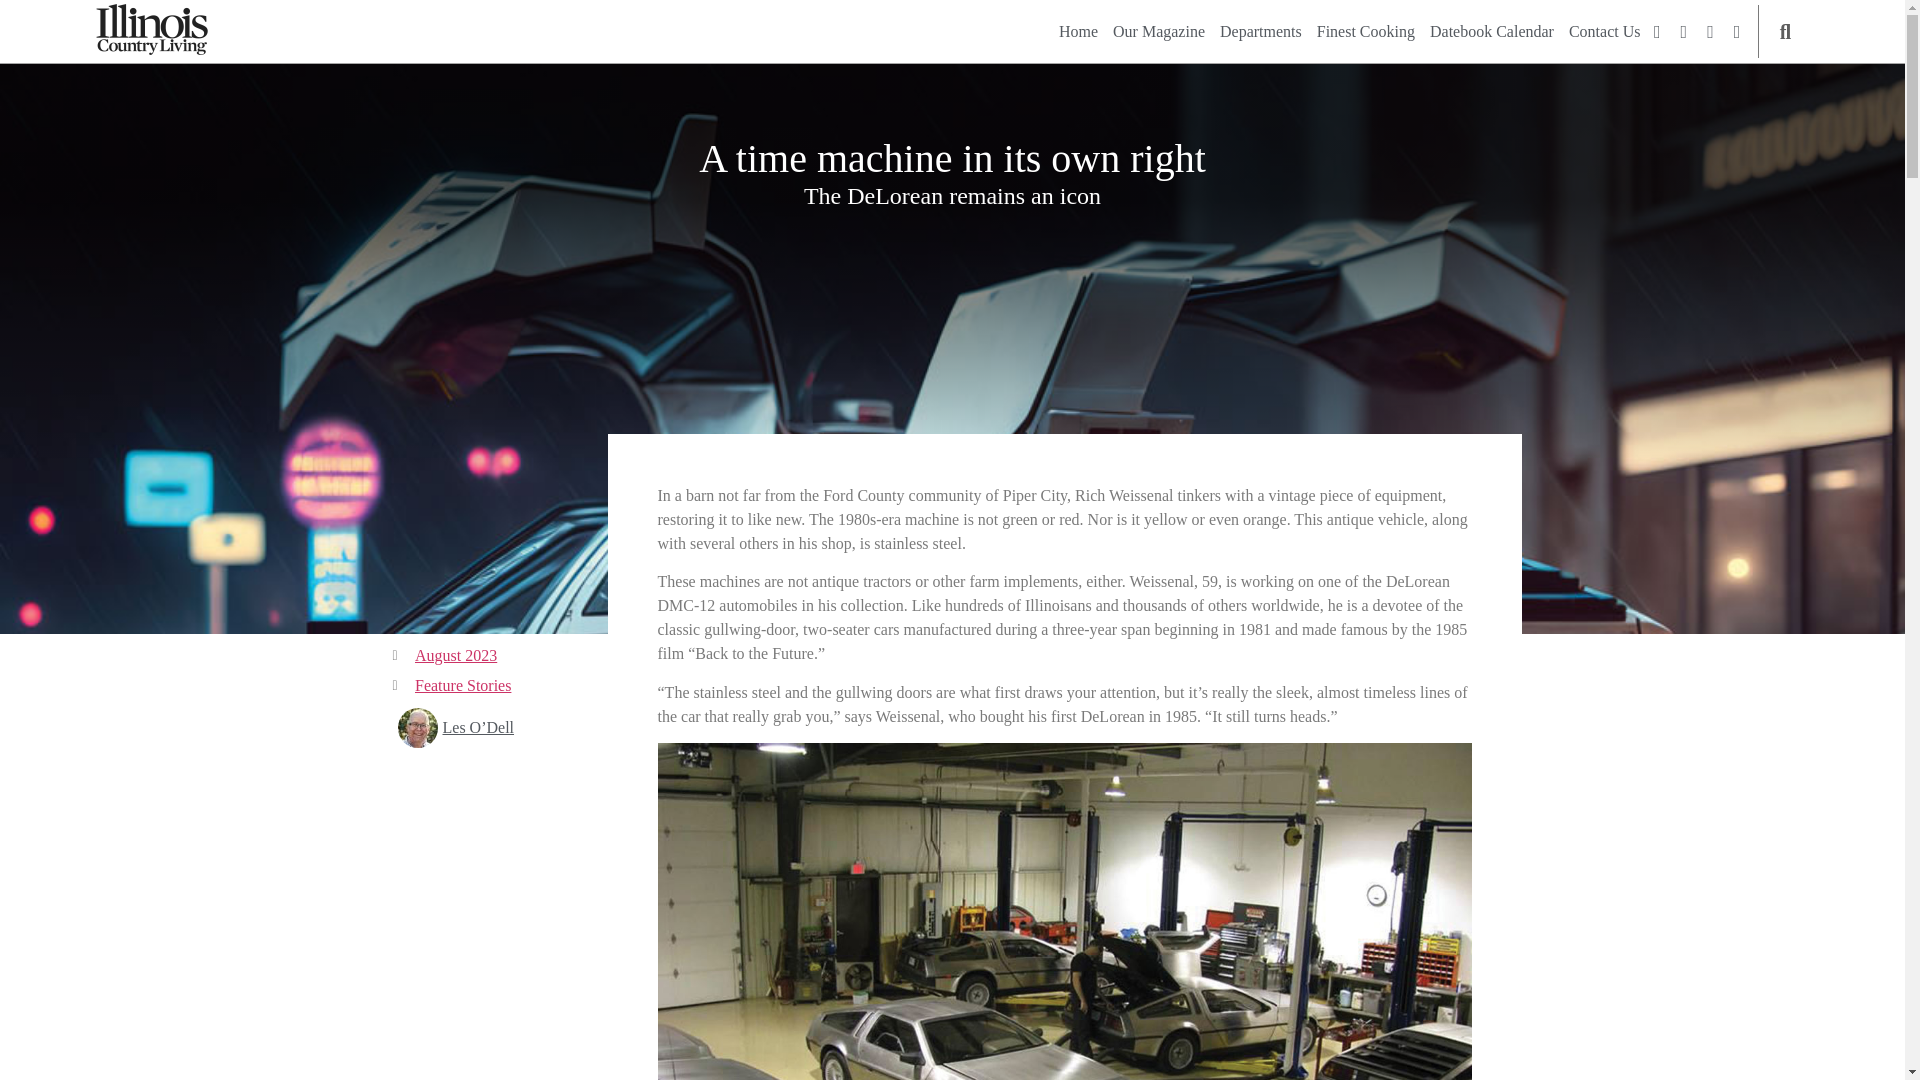  What do you see at coordinates (1366, 31) in the screenshot?
I see `Finest Cooking` at bounding box center [1366, 31].